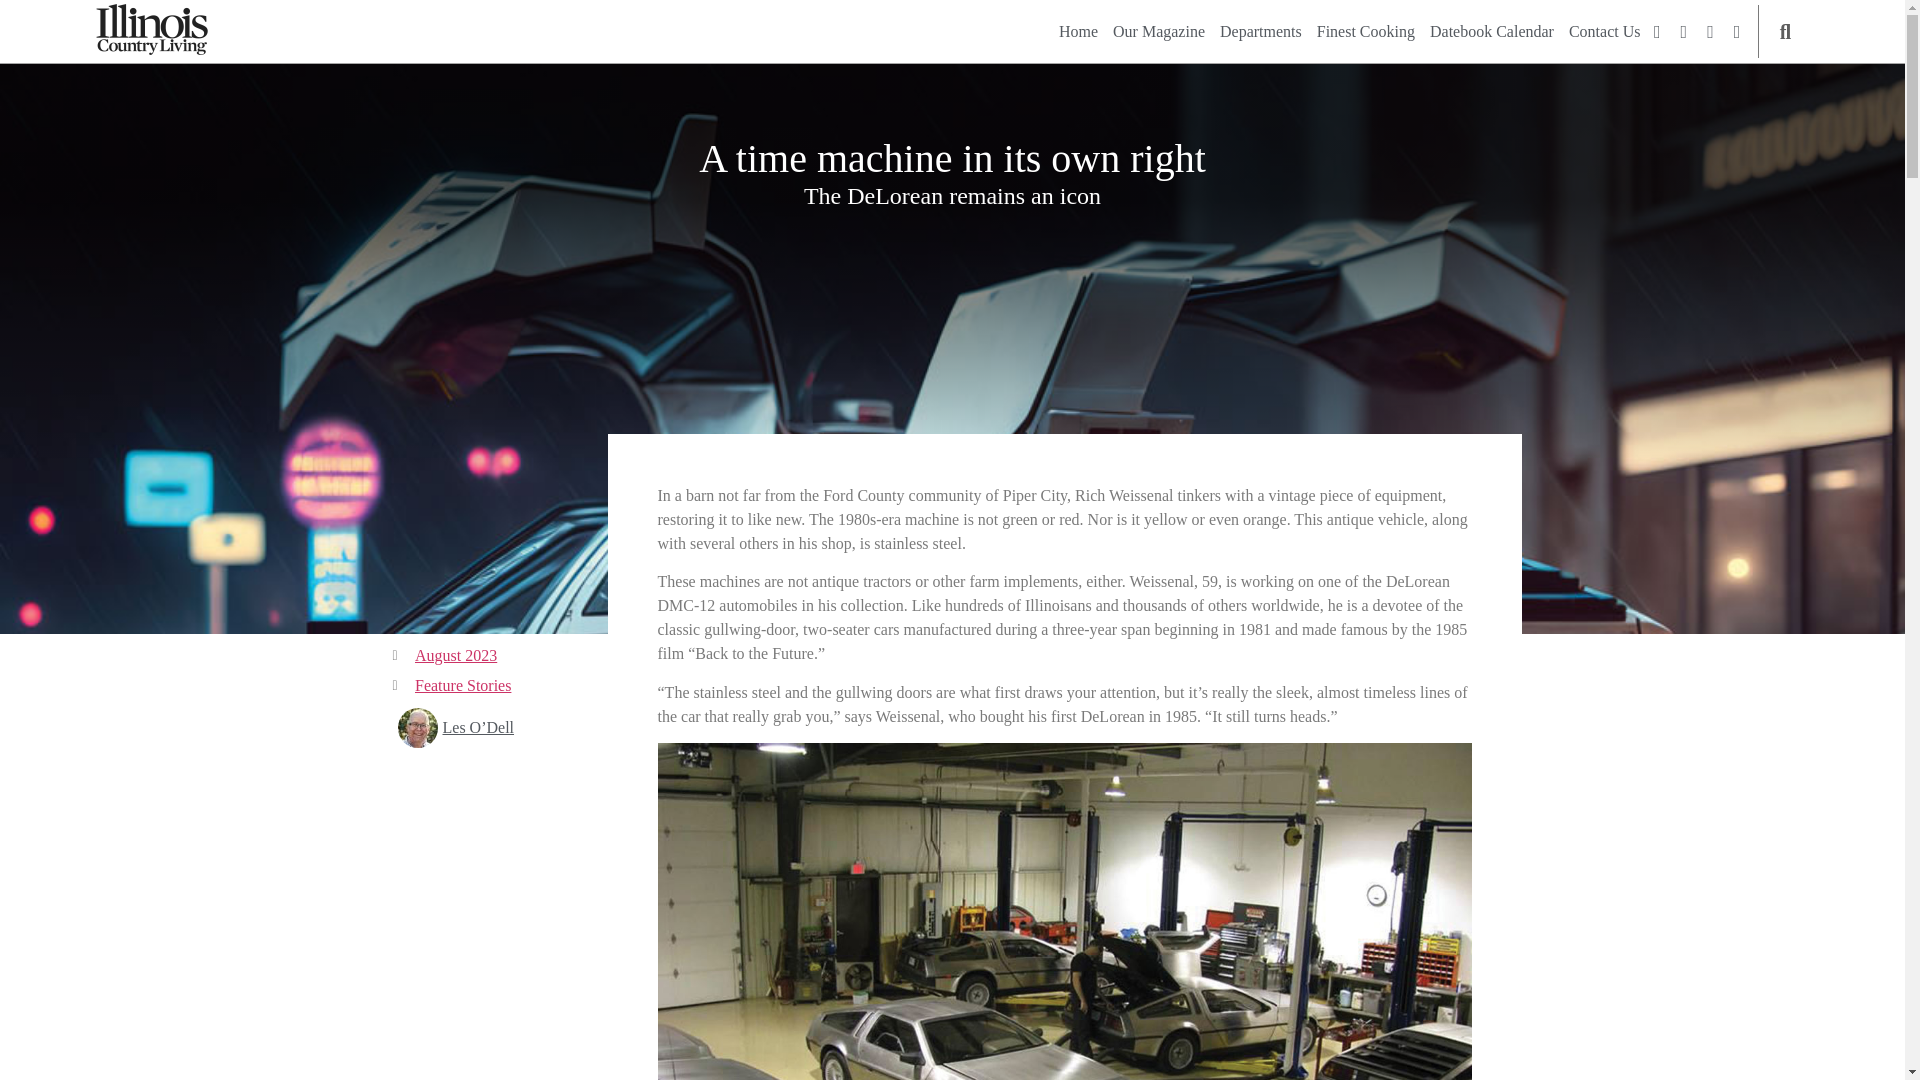  What do you see at coordinates (1366, 31) in the screenshot?
I see `Finest Cooking` at bounding box center [1366, 31].